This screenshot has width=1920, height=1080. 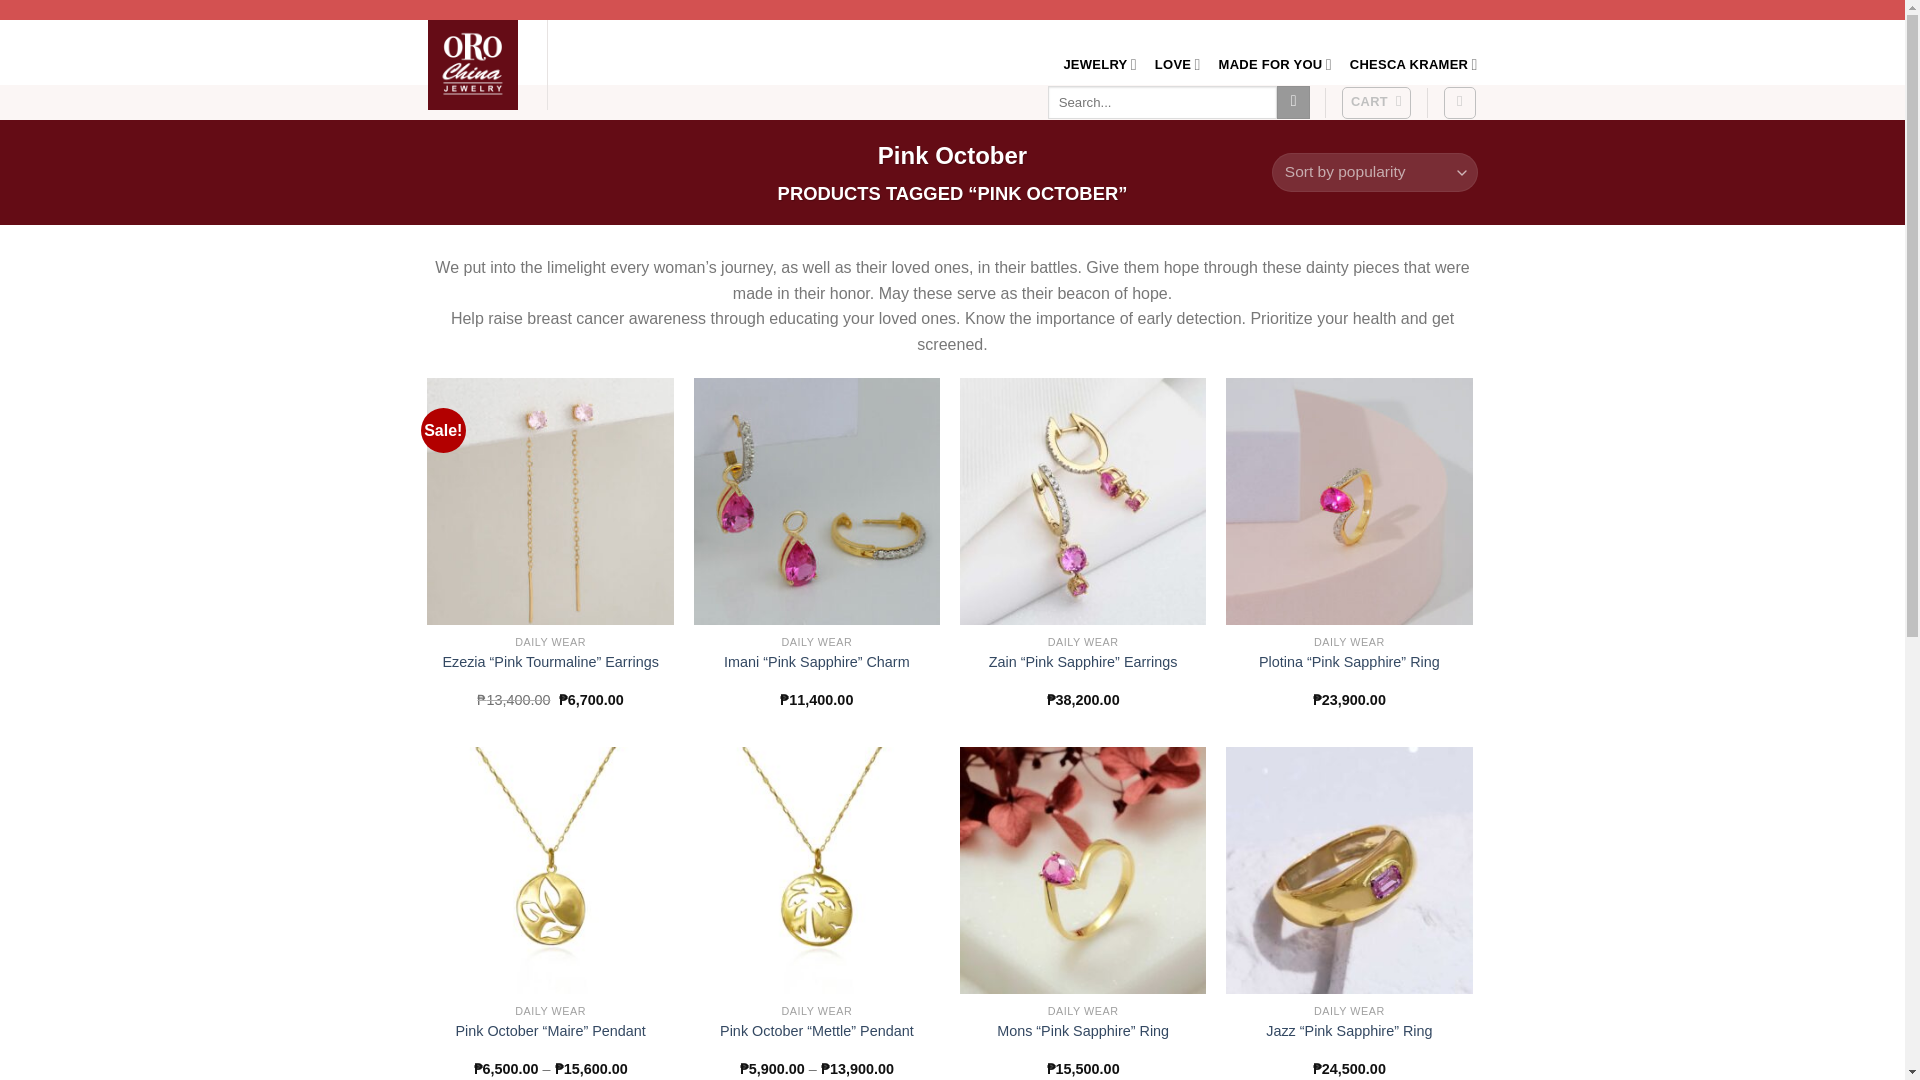 What do you see at coordinates (1100, 64) in the screenshot?
I see `JEWELRY` at bounding box center [1100, 64].